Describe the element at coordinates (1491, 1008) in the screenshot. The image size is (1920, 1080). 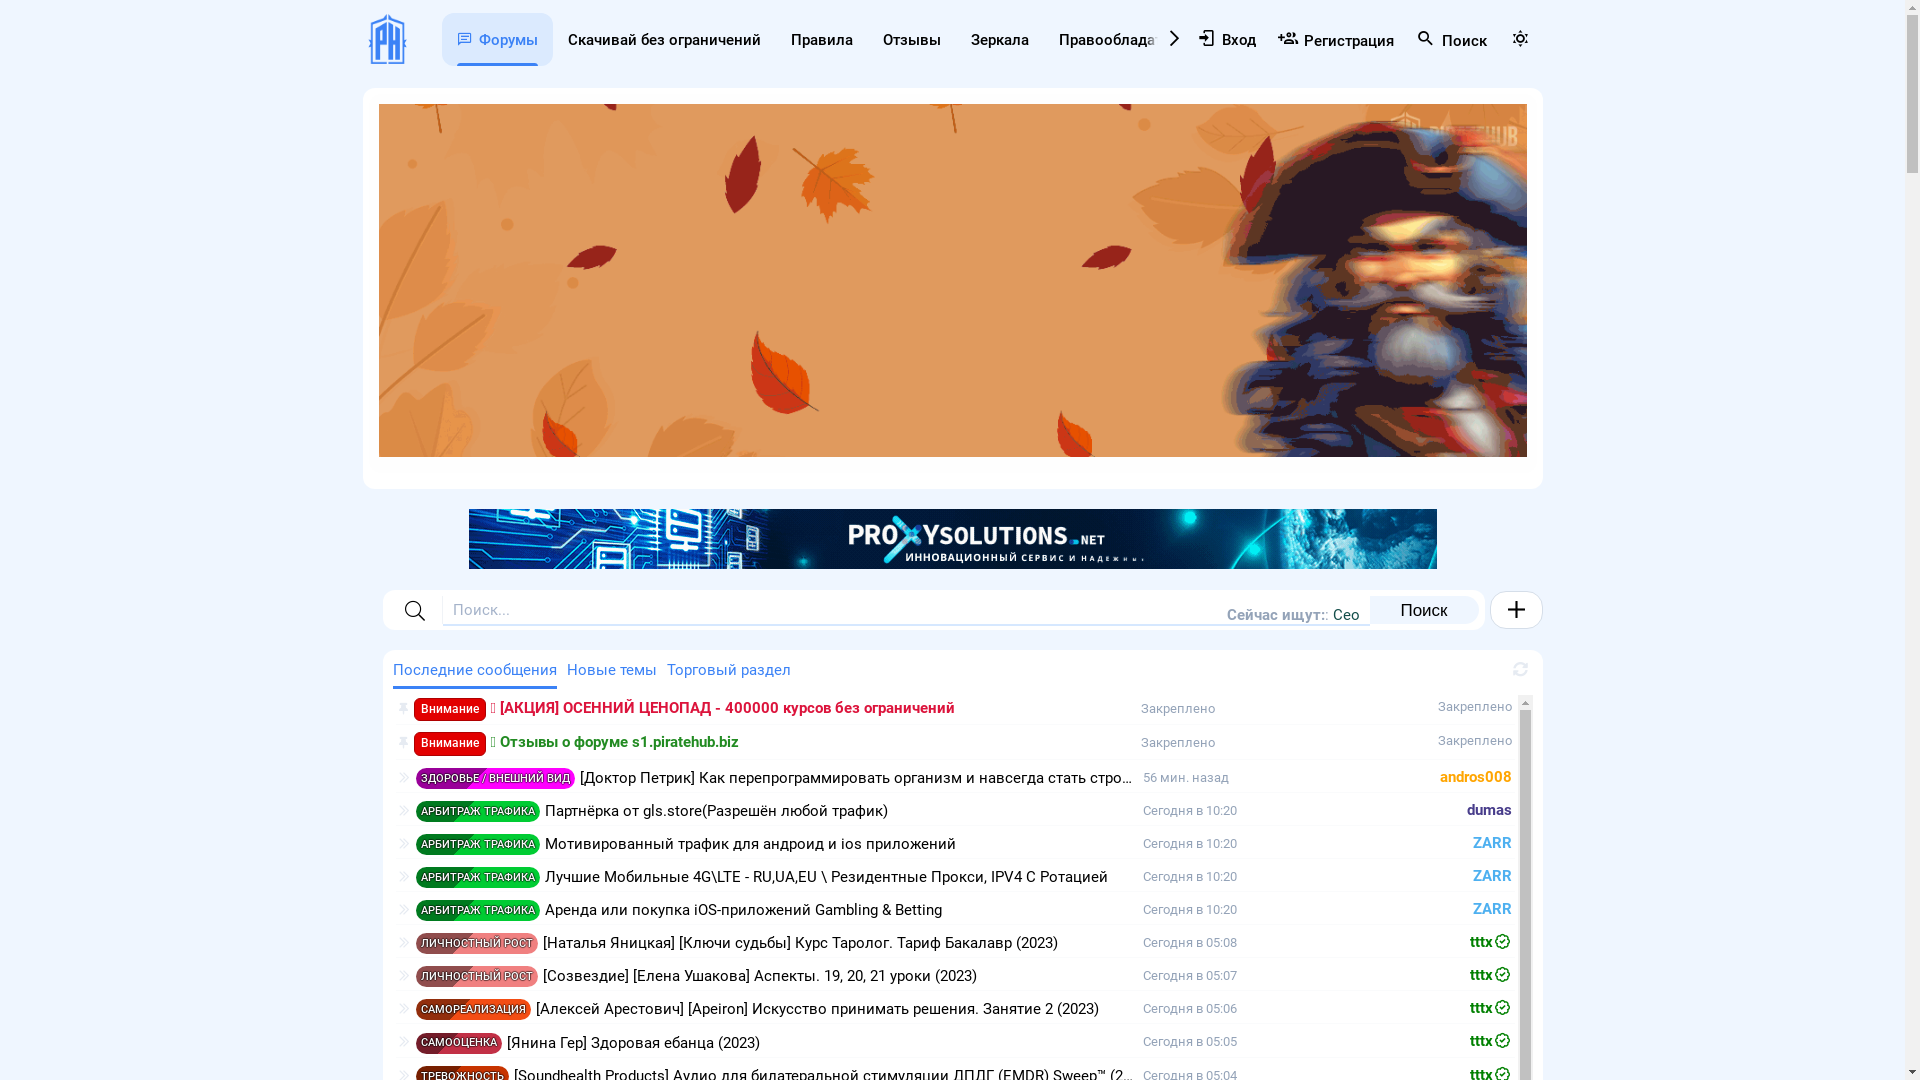
I see `tttx` at that location.